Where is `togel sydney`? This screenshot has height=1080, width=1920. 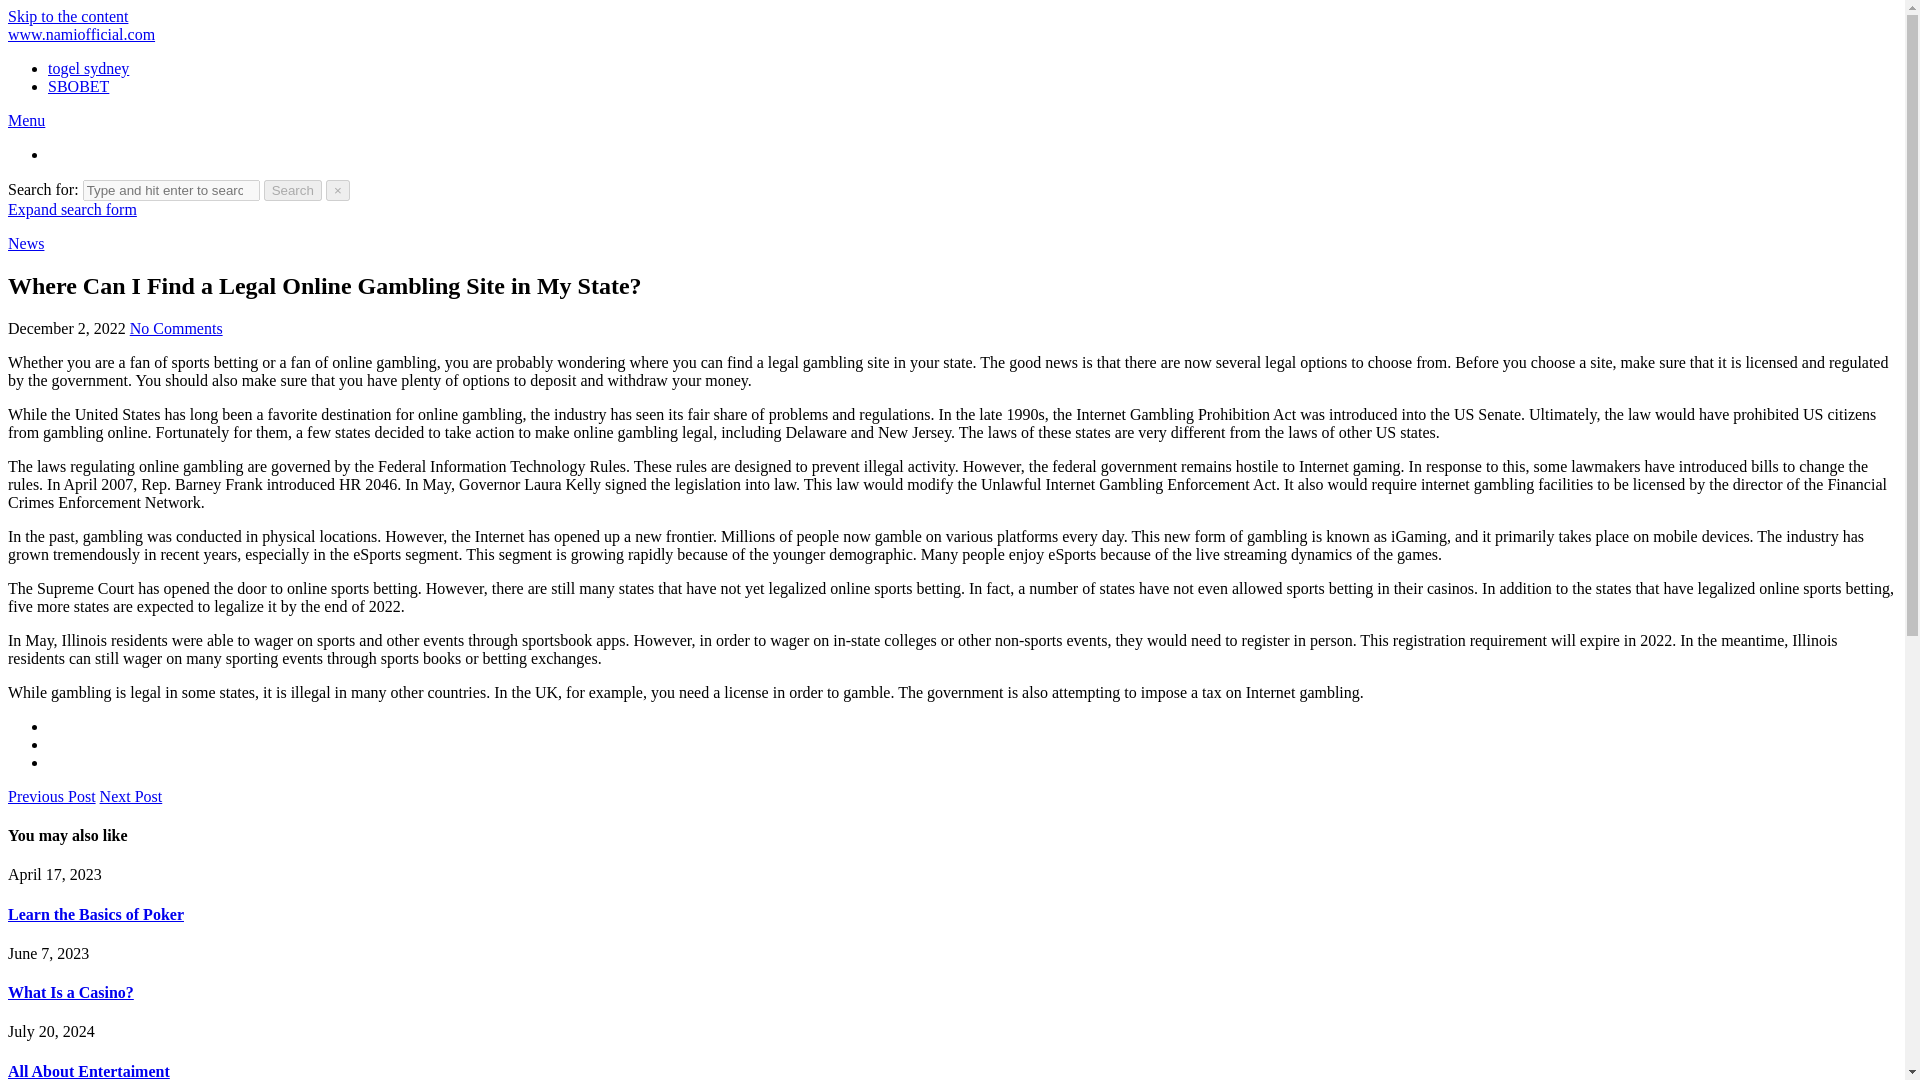 togel sydney is located at coordinates (88, 68).